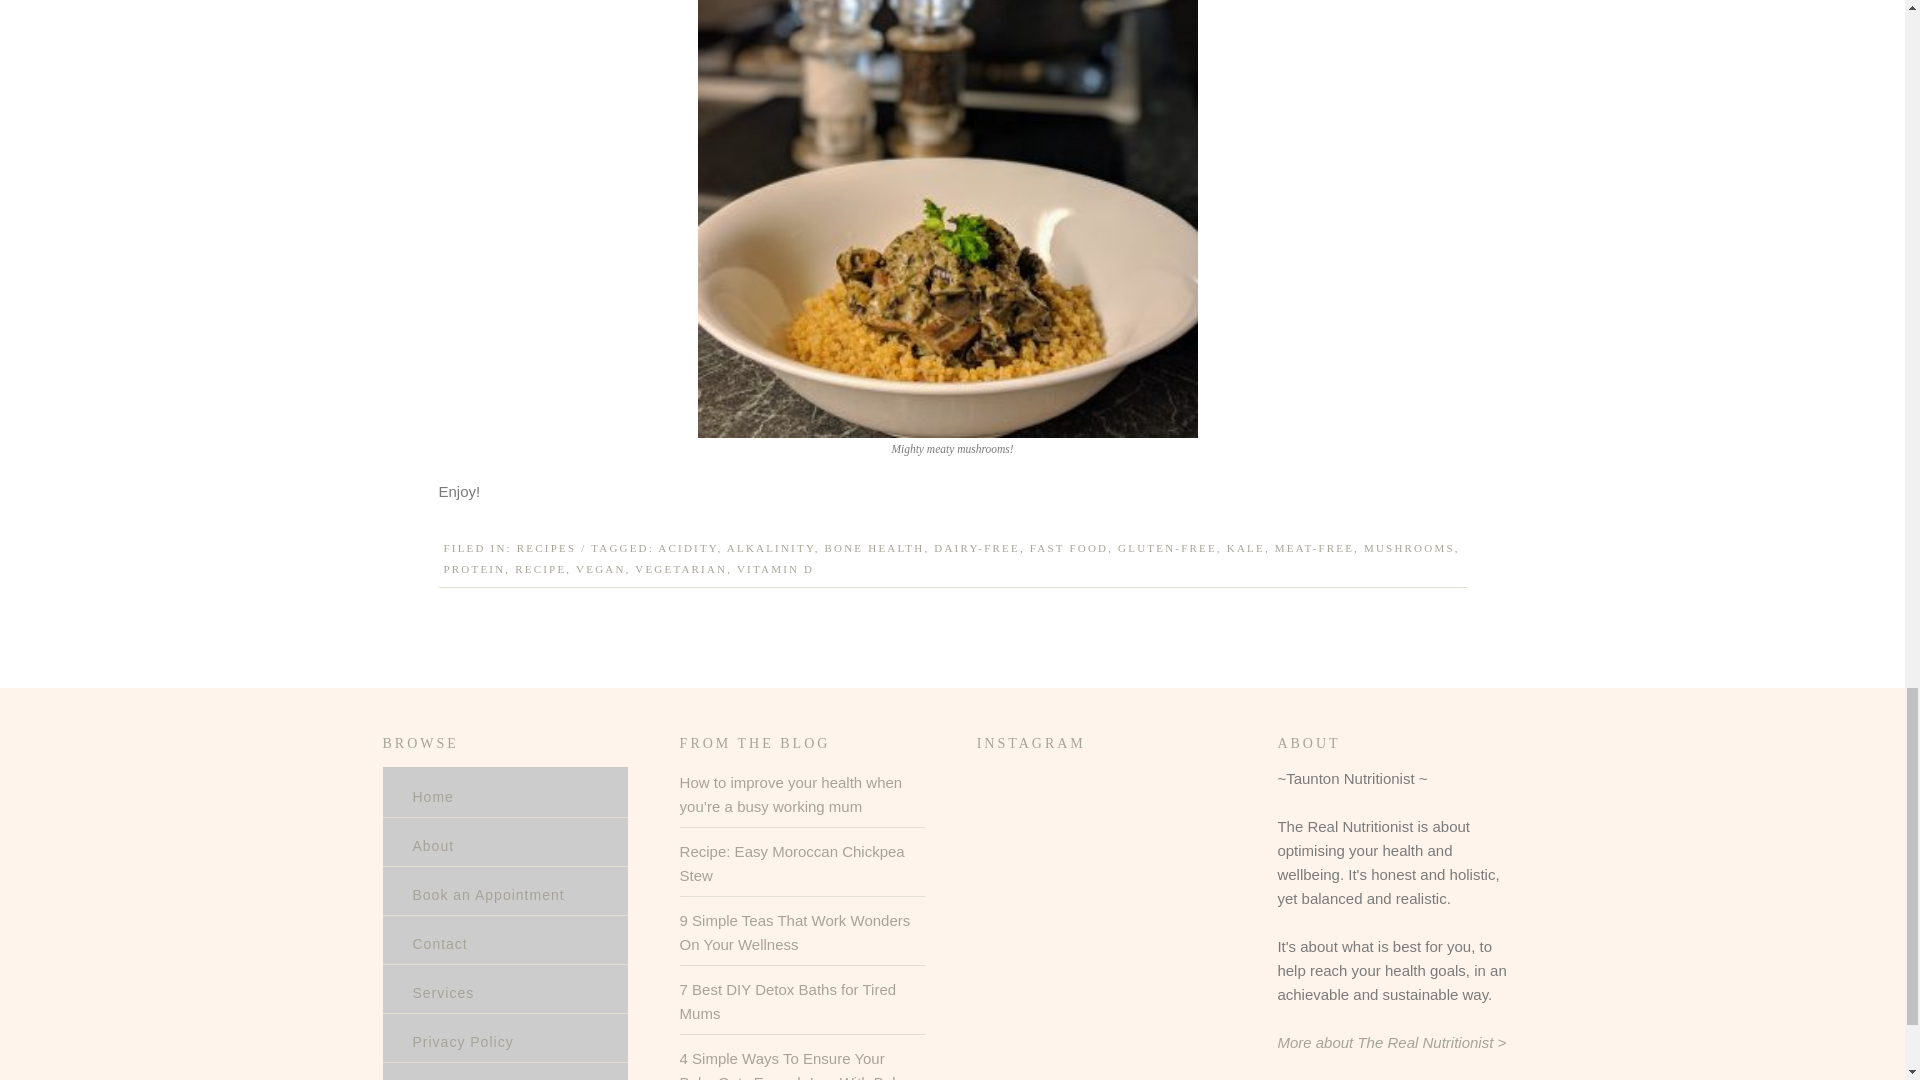  What do you see at coordinates (432, 846) in the screenshot?
I see `About` at bounding box center [432, 846].